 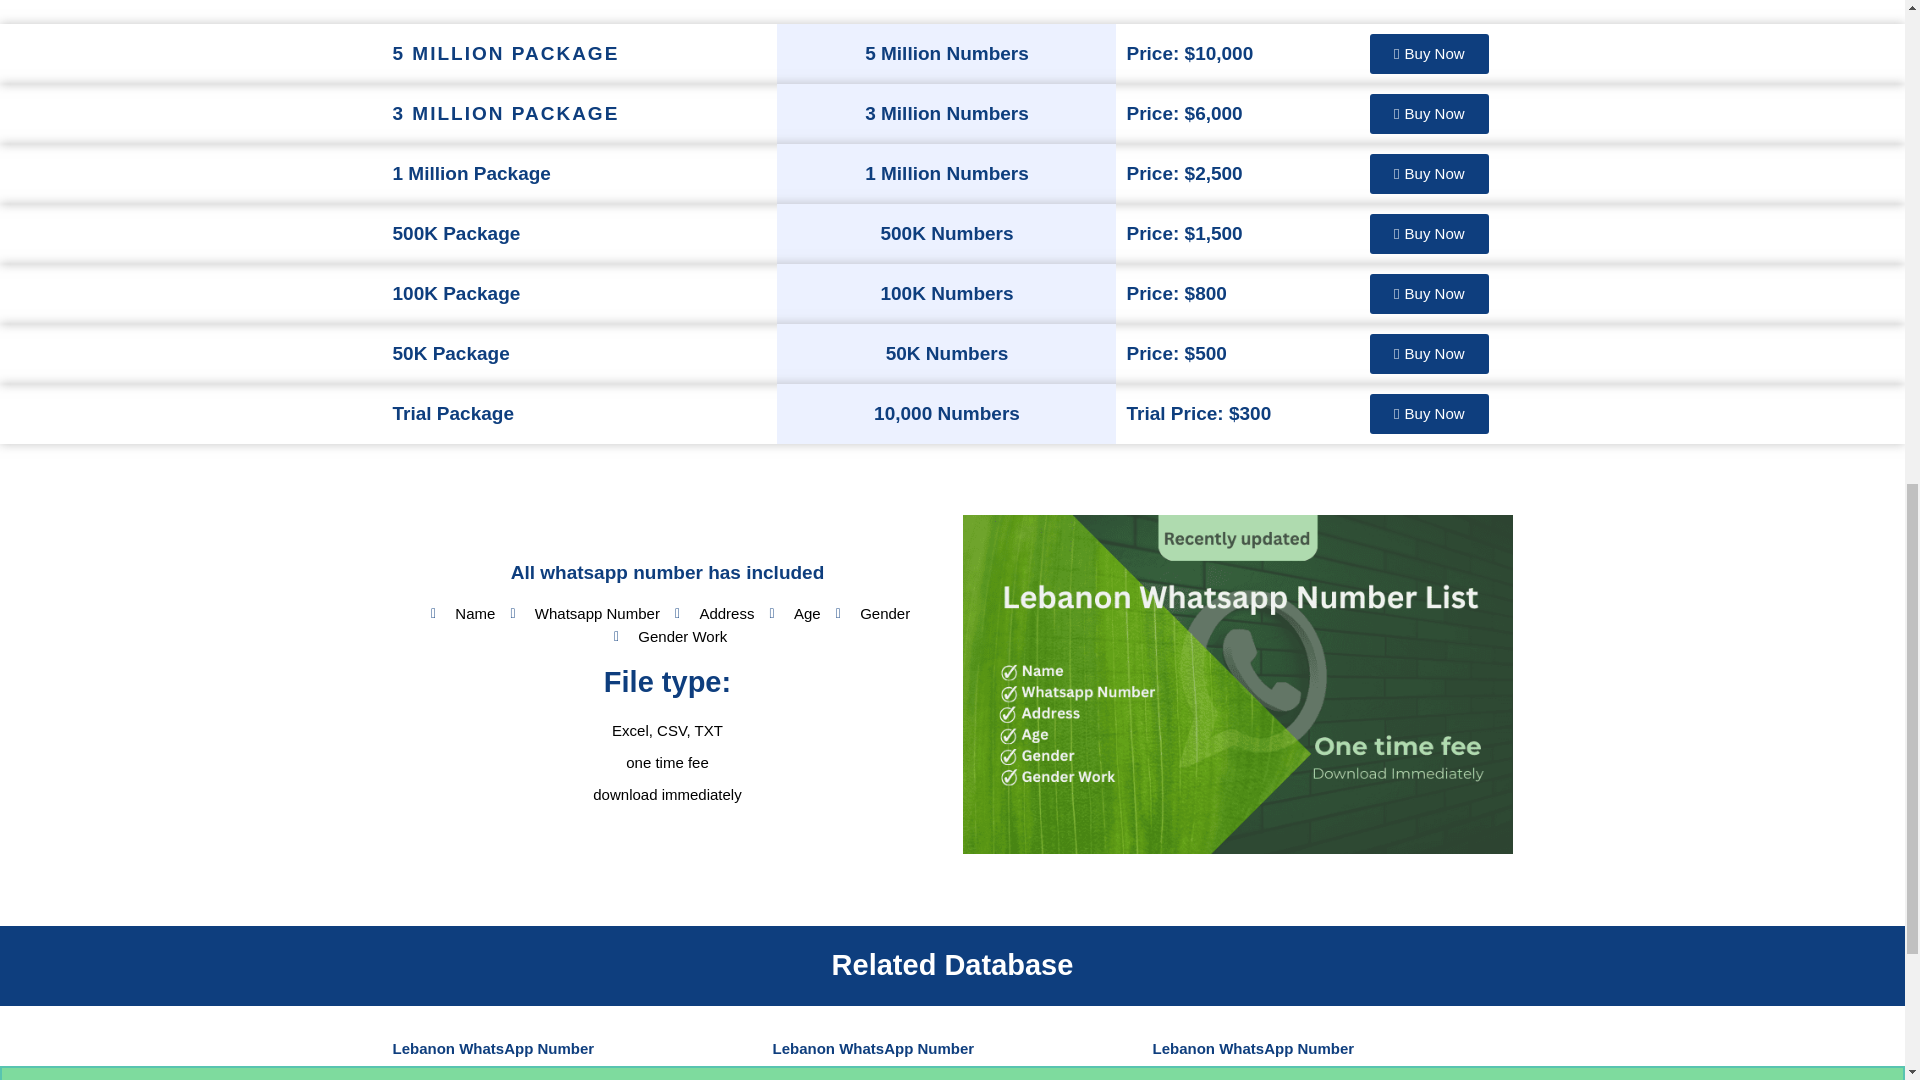 I want to click on Buy Now, so click(x=1430, y=233).